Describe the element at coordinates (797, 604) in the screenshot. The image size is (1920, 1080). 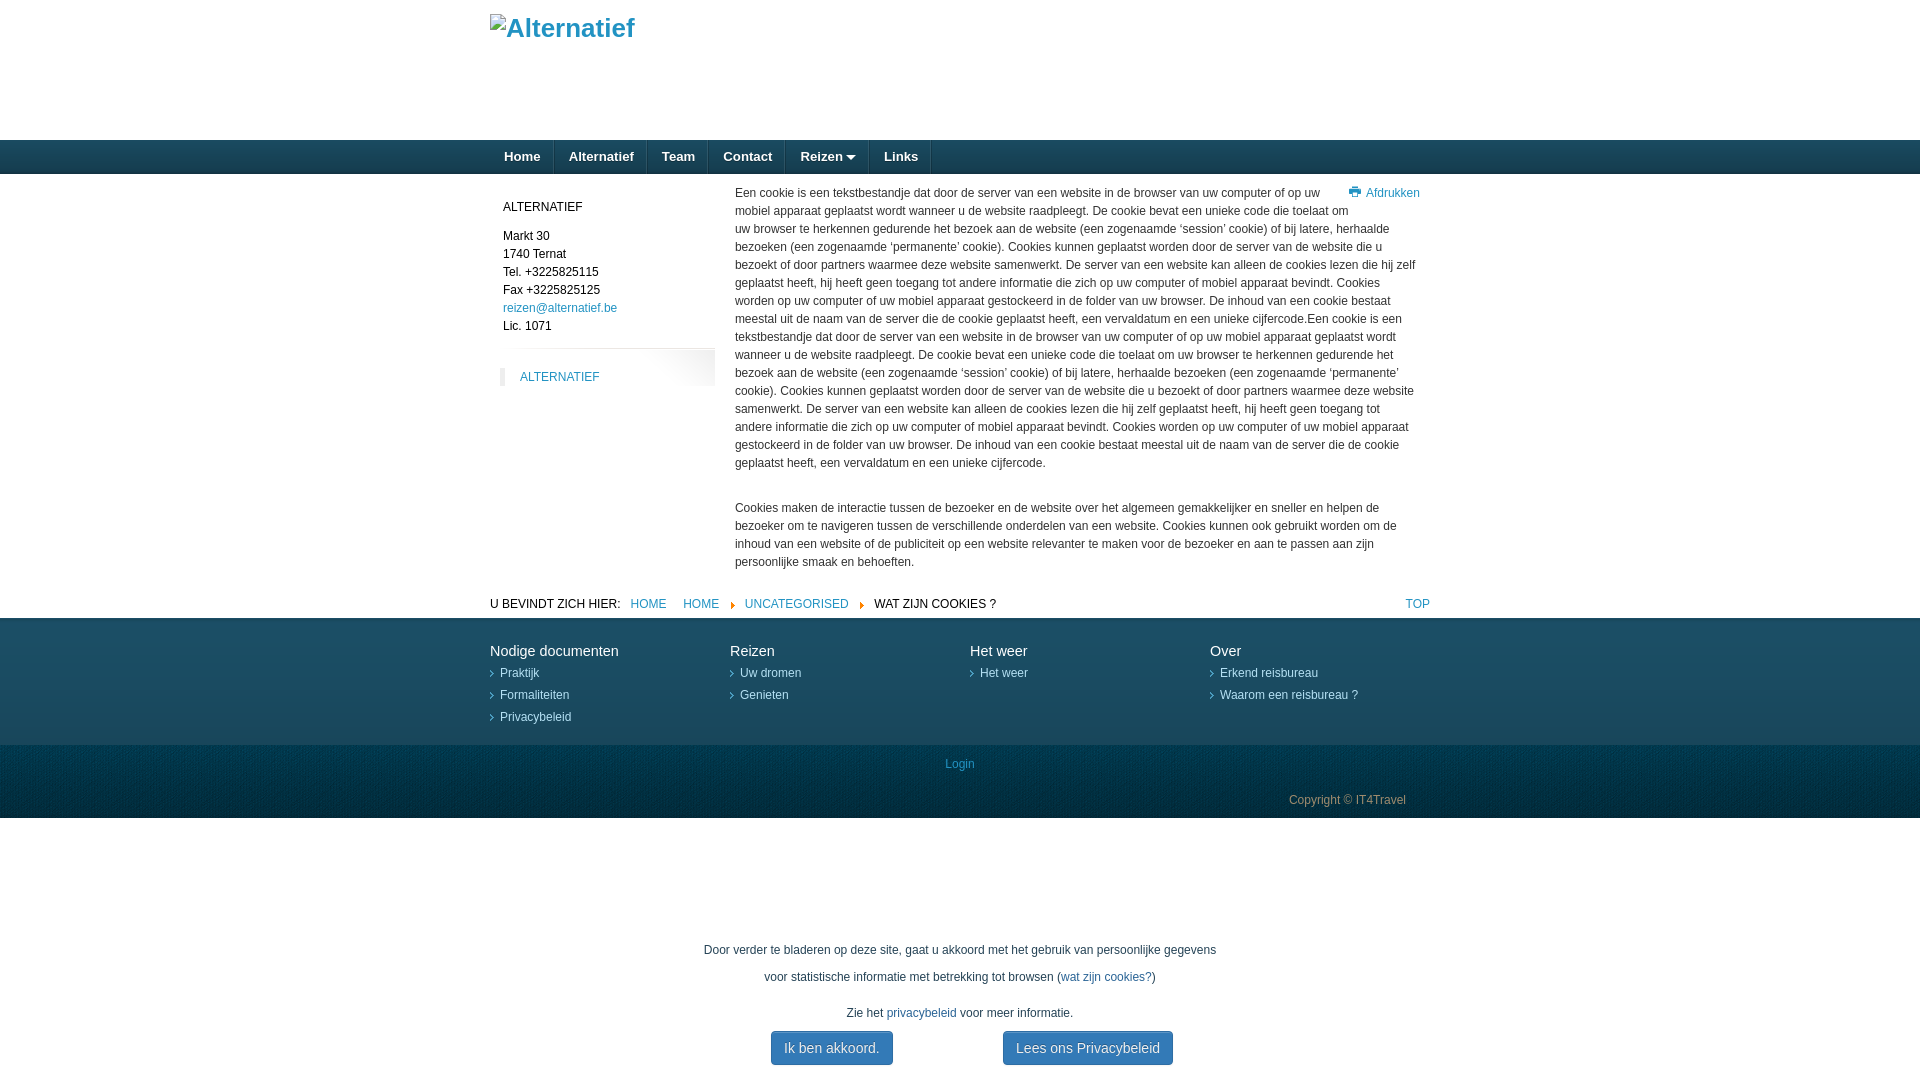
I see `UNCATEGORISED` at that location.